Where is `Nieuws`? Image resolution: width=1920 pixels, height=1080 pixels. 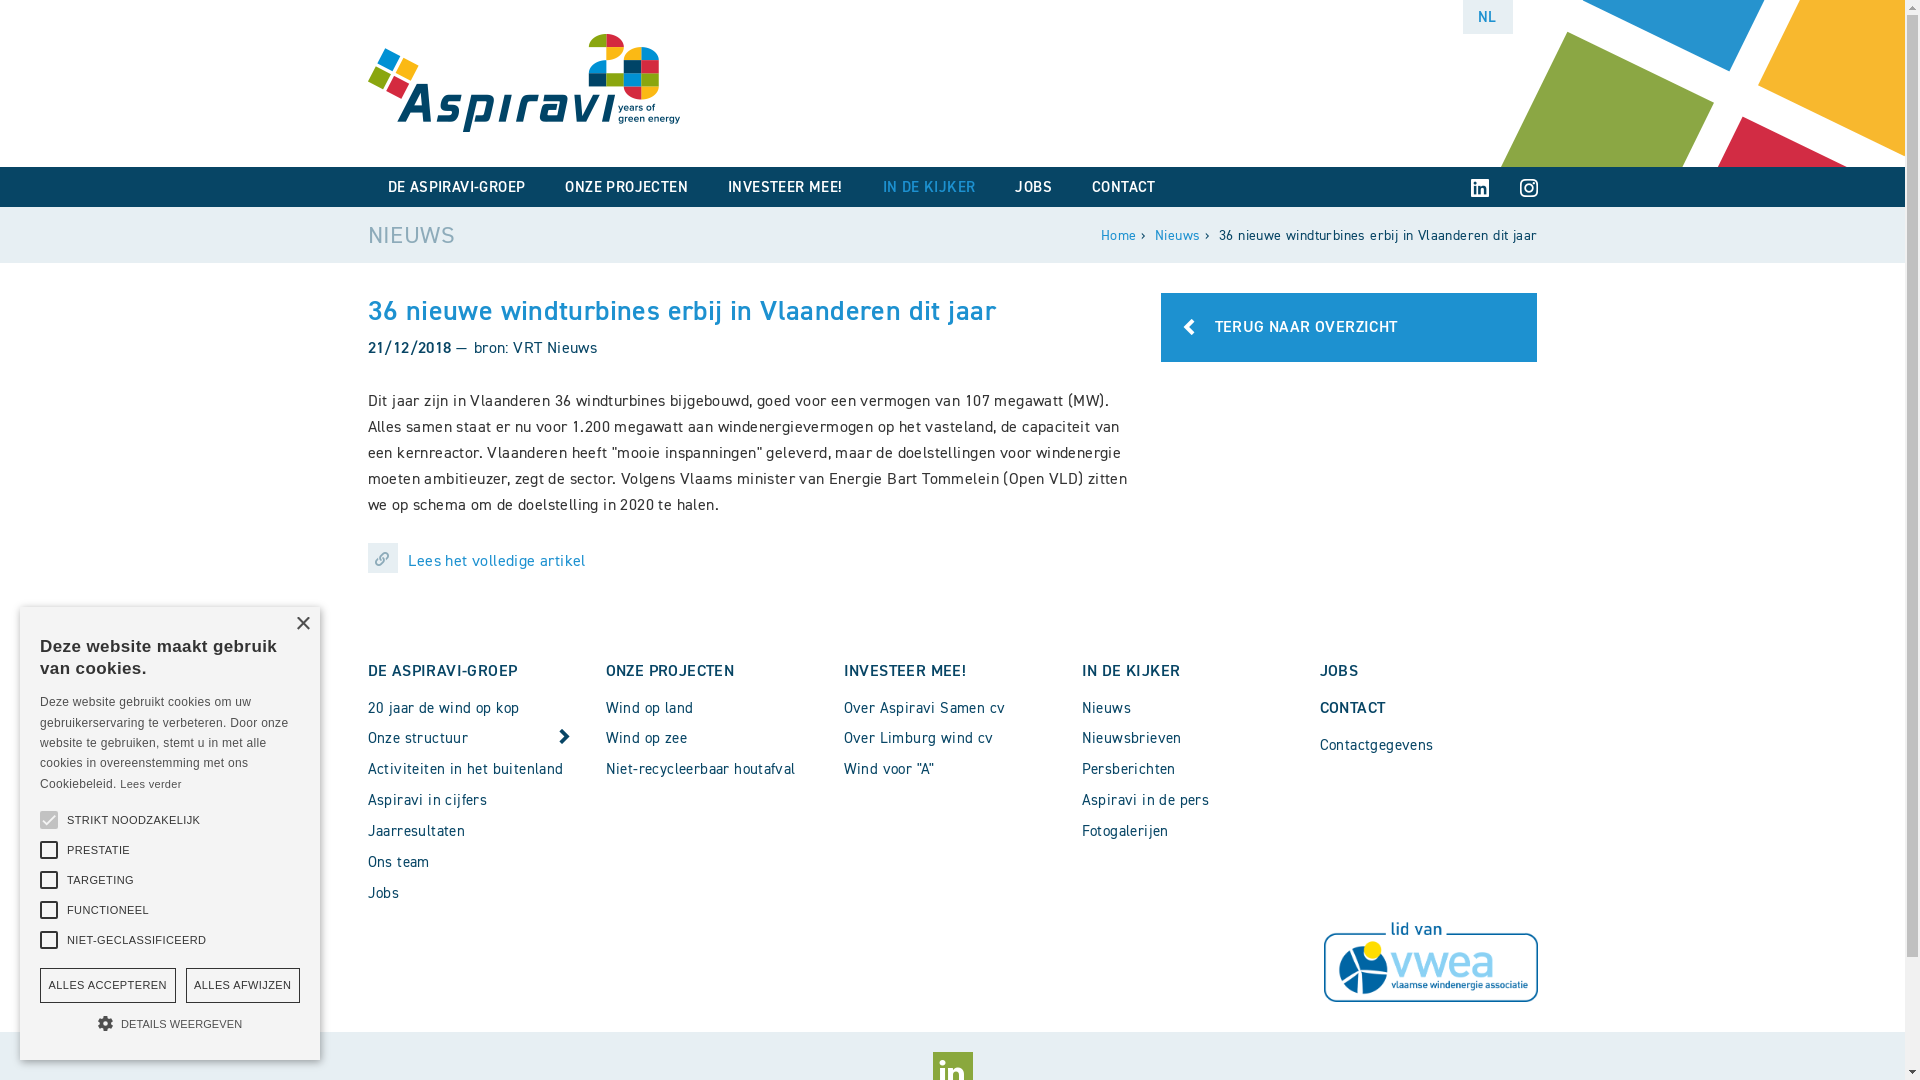 Nieuws is located at coordinates (1178, 236).